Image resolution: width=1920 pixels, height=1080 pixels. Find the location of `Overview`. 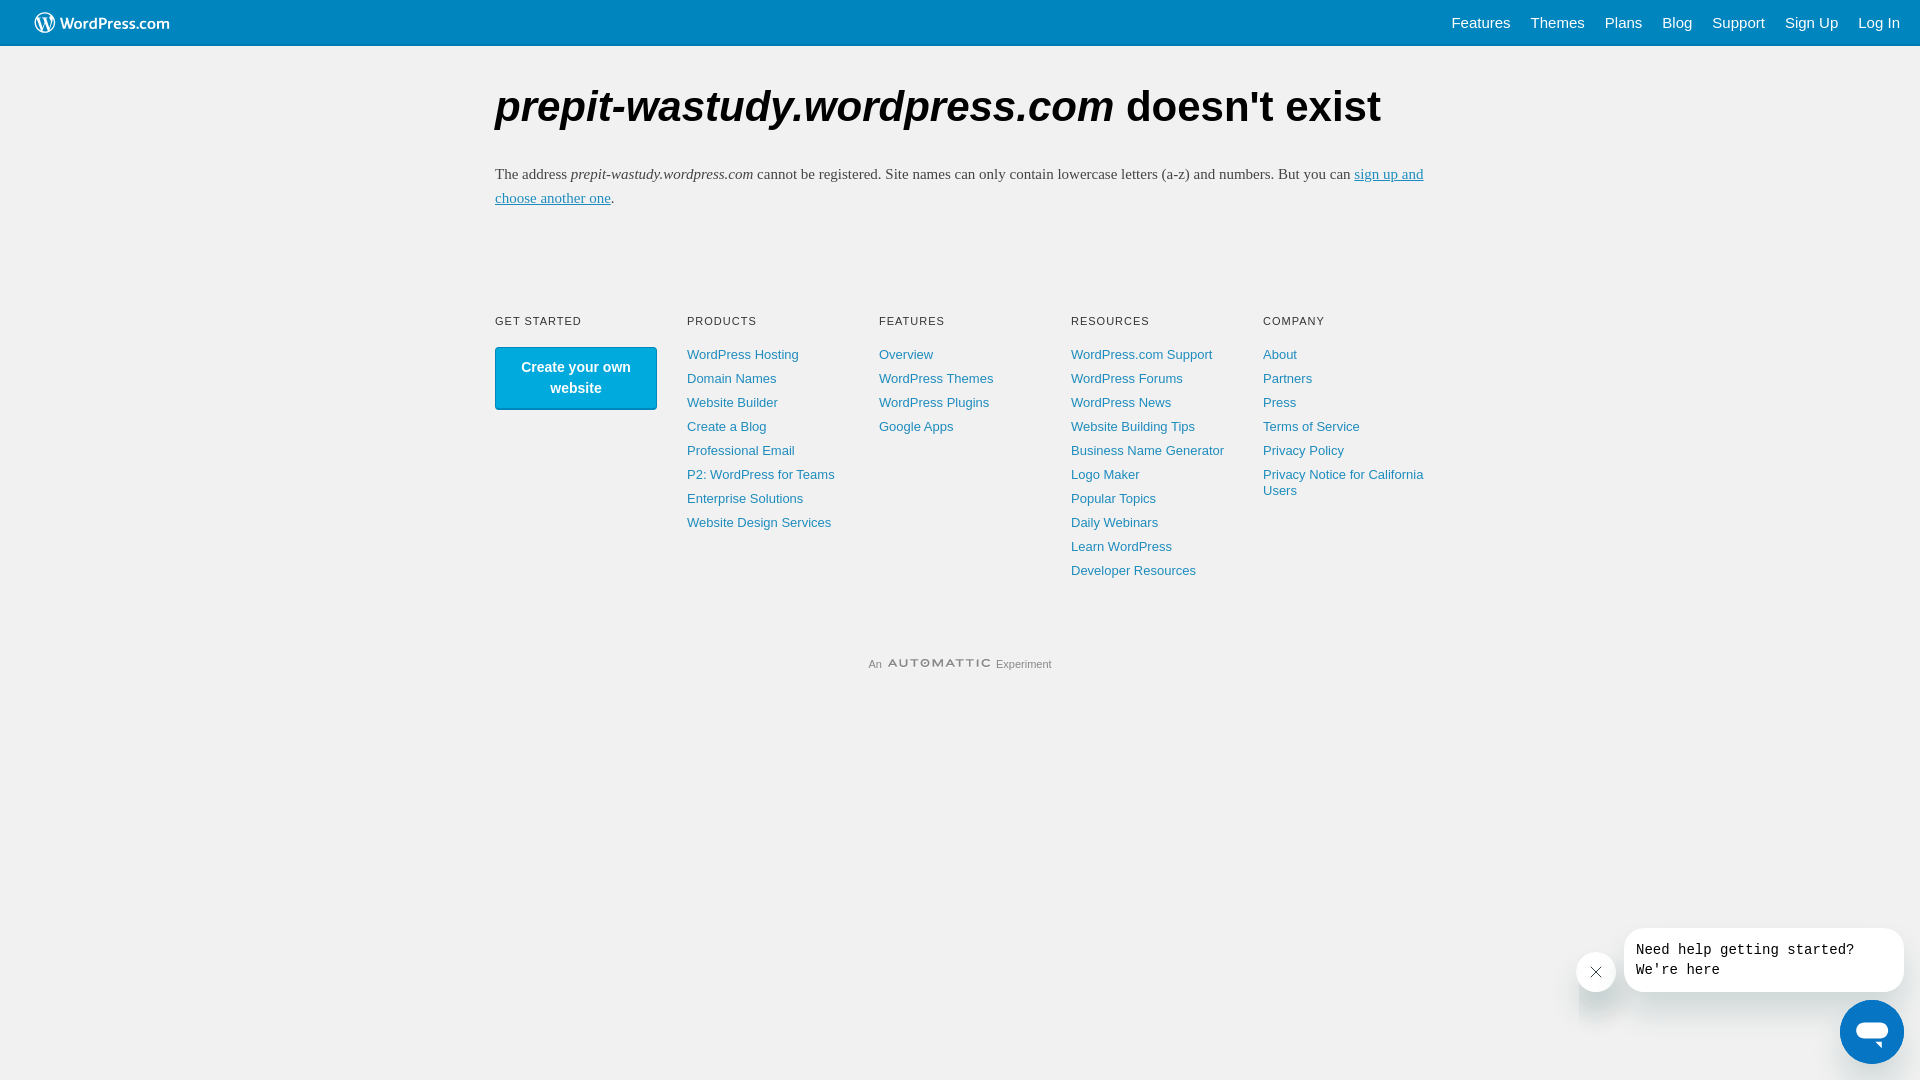

Overview is located at coordinates (906, 354).